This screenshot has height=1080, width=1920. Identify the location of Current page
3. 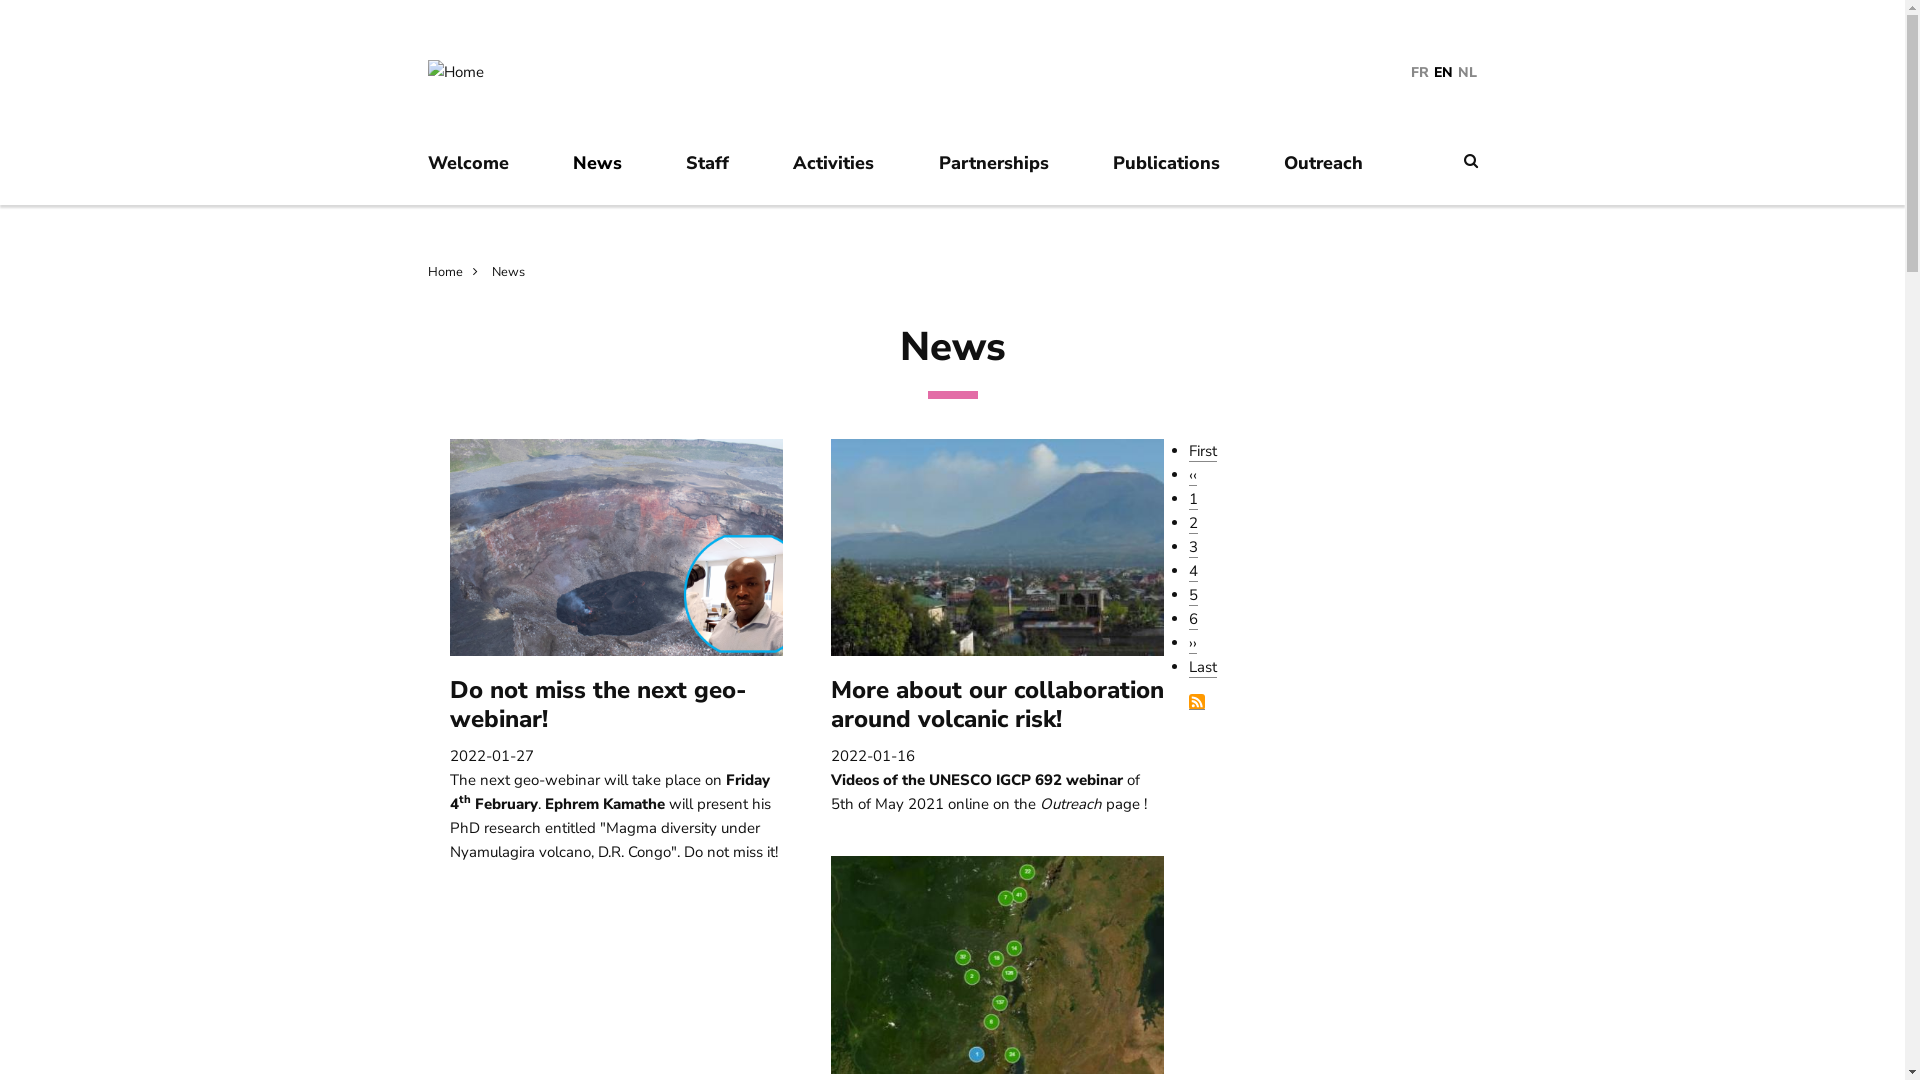
(1194, 548).